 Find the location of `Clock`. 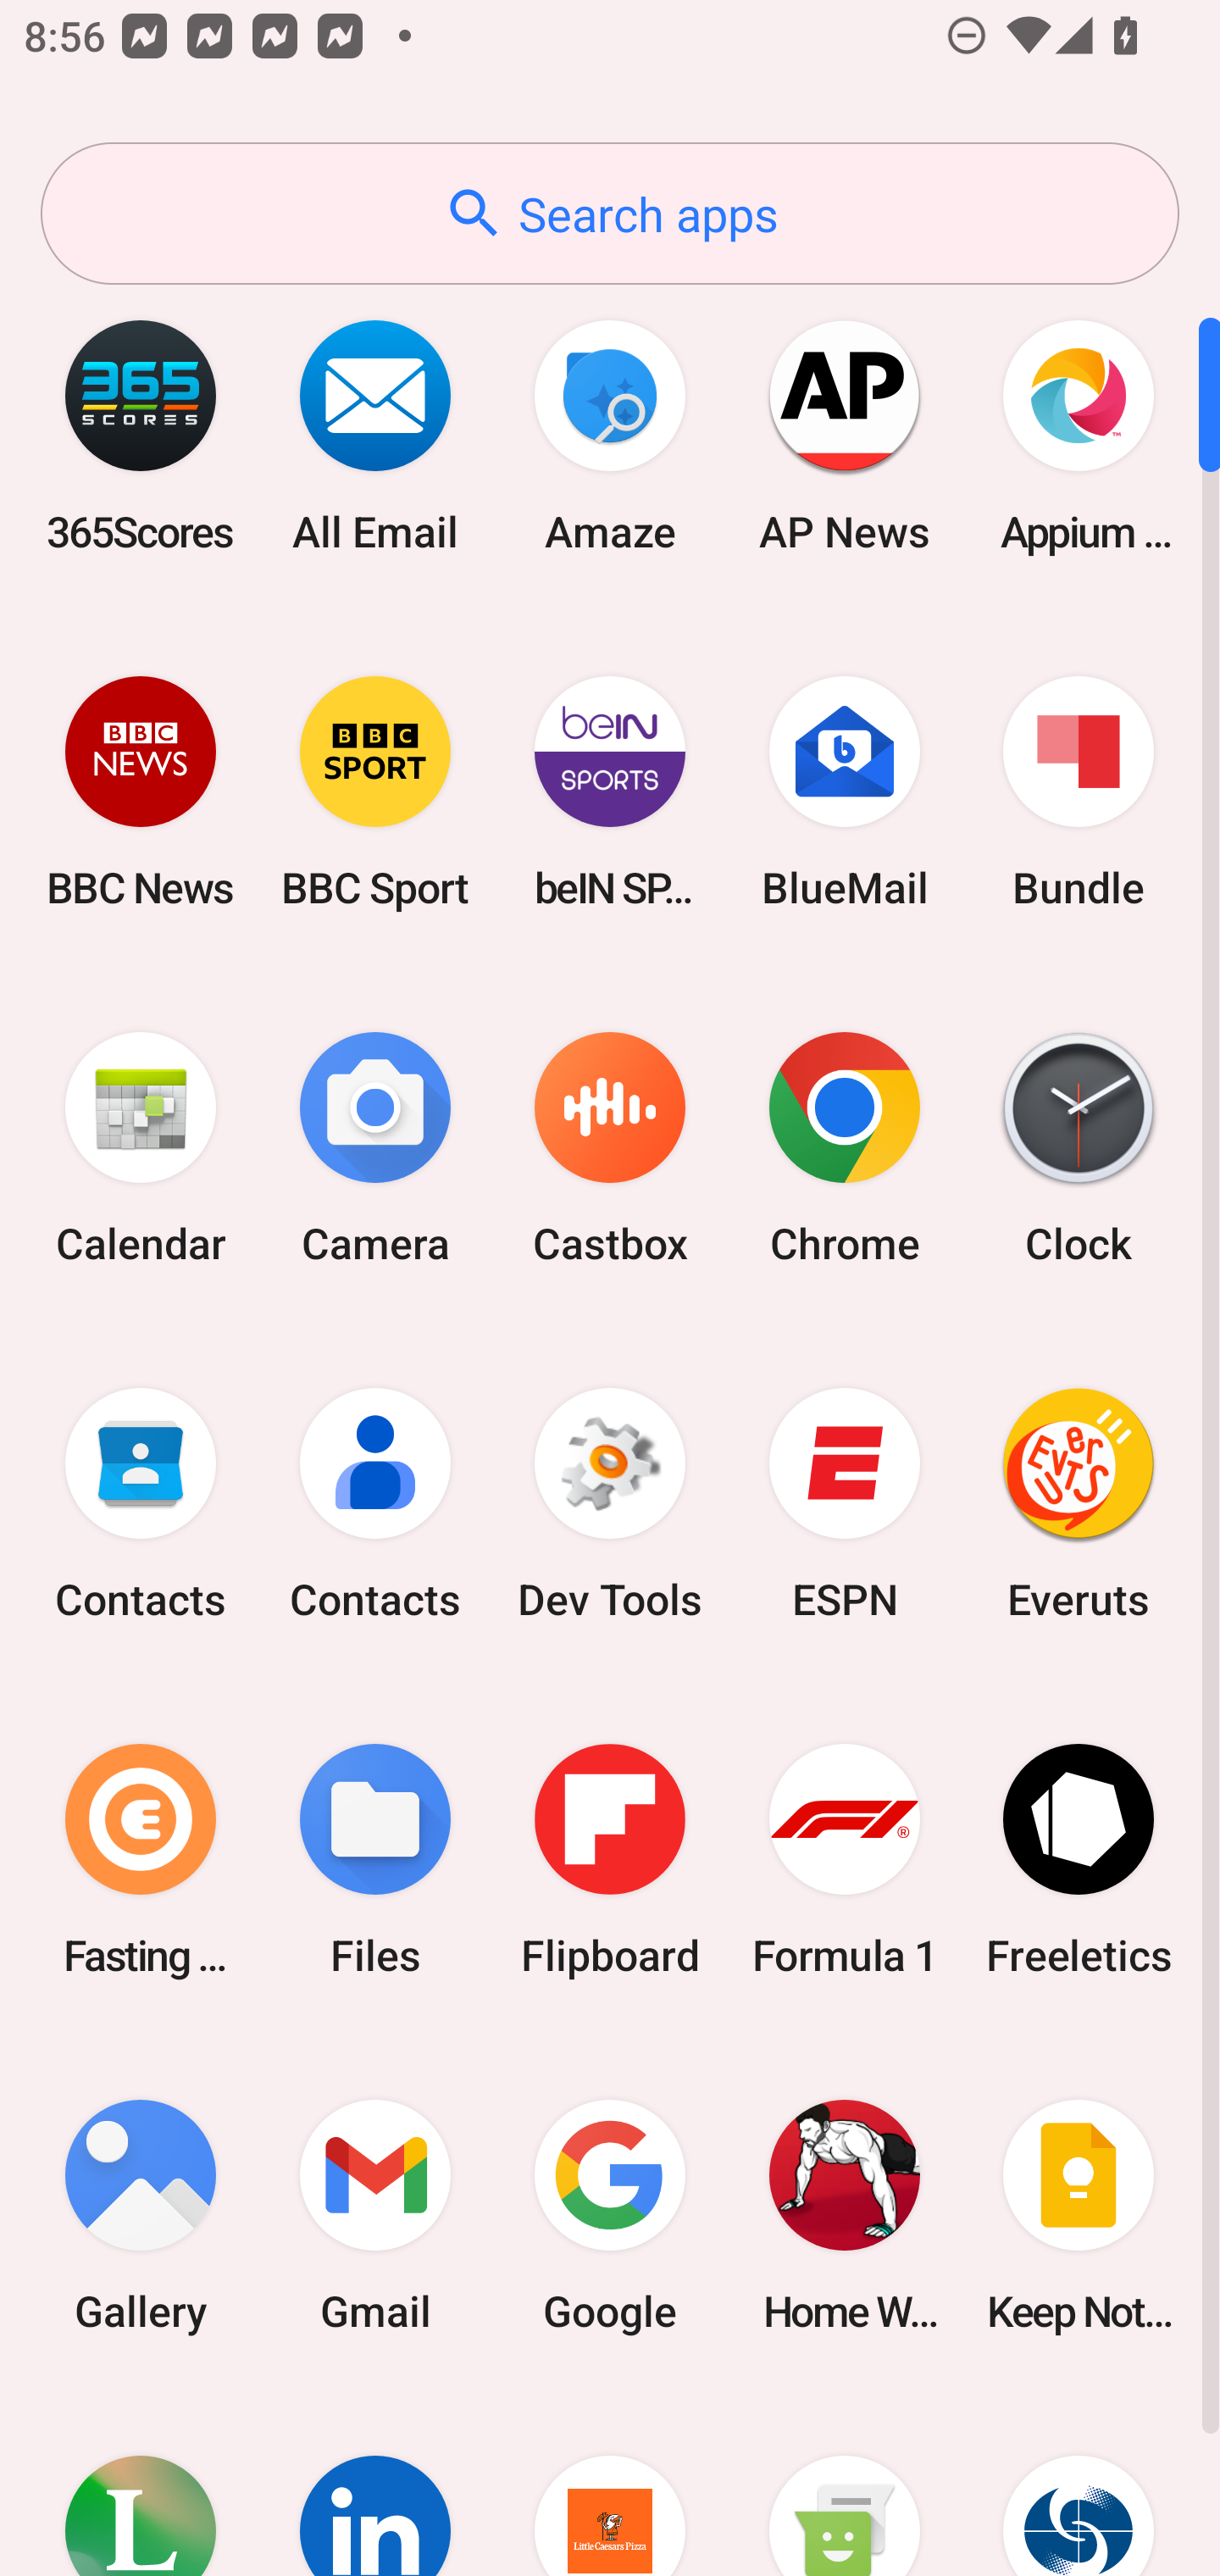

Clock is located at coordinates (1079, 1149).